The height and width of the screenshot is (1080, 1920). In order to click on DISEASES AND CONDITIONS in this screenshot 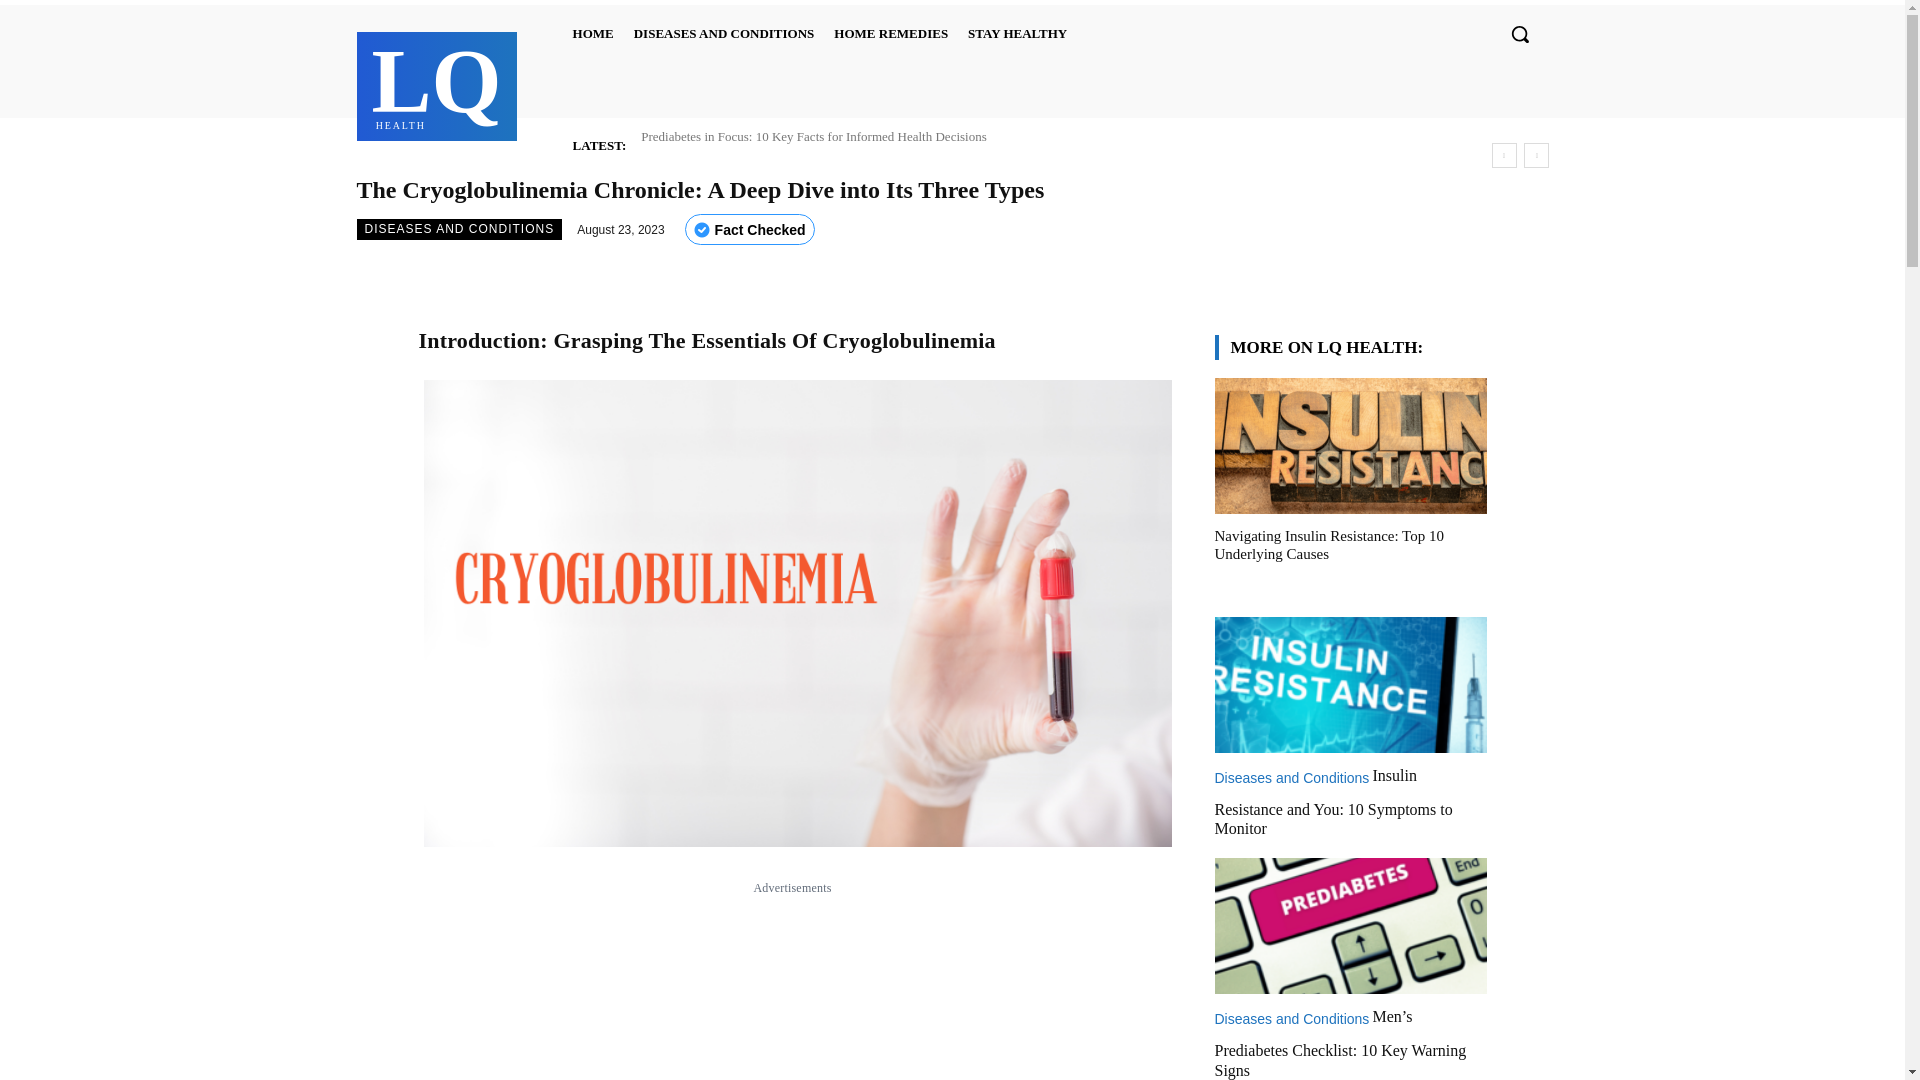, I will do `click(1018, 34)`.